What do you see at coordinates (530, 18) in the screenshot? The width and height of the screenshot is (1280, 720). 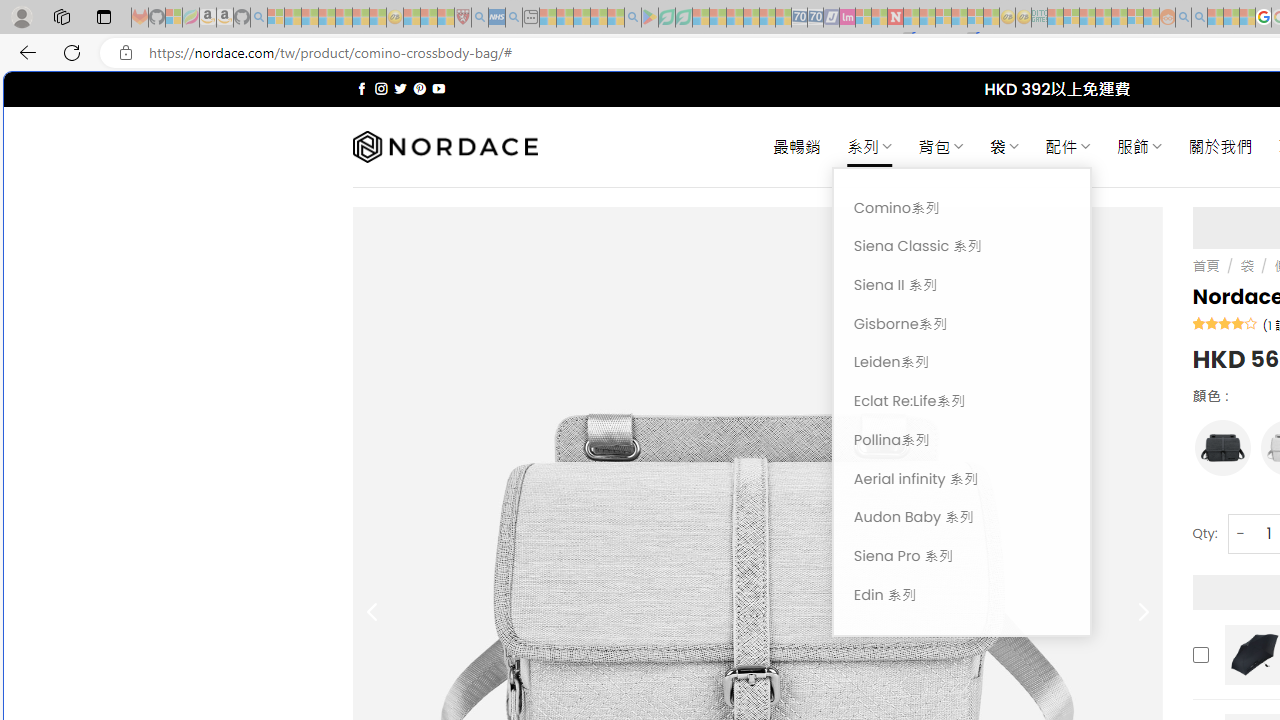 I see `New tab - Sleeping` at bounding box center [530, 18].